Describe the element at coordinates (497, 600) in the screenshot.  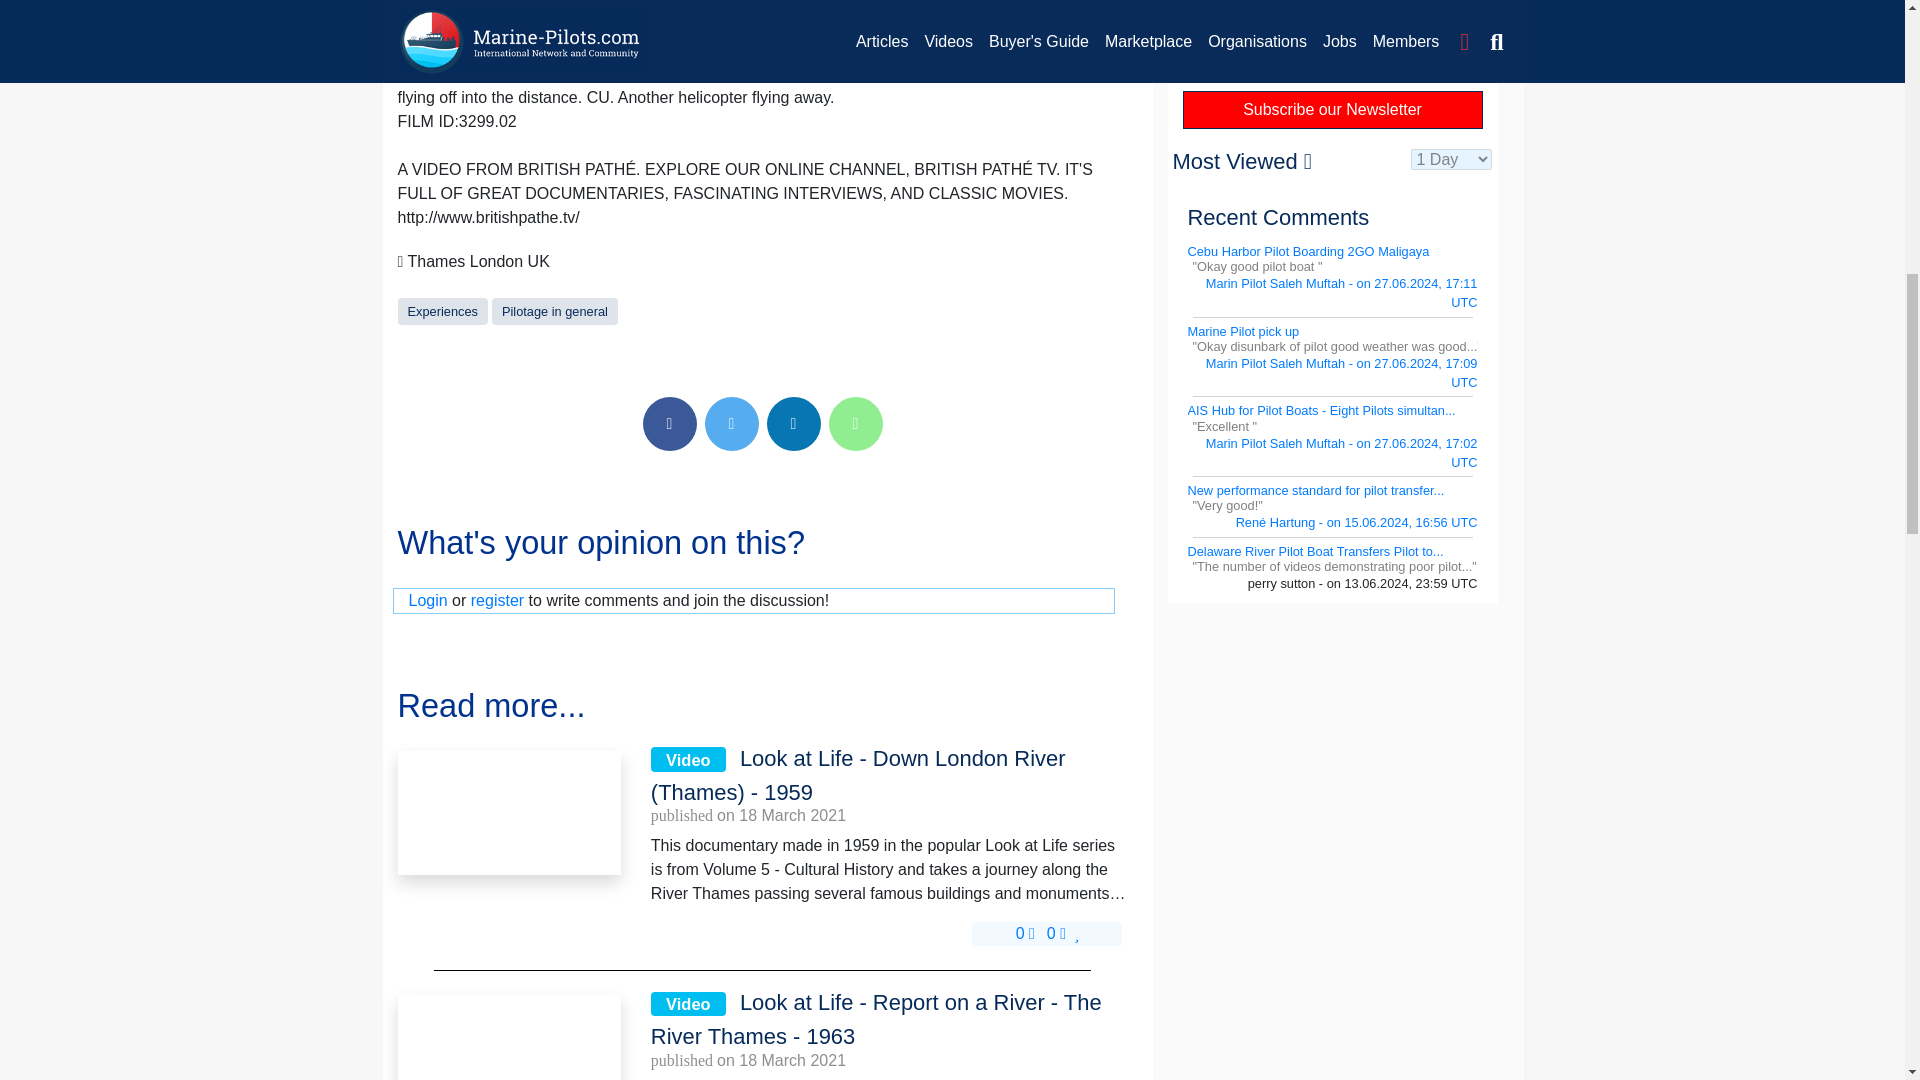
I see `register` at that location.